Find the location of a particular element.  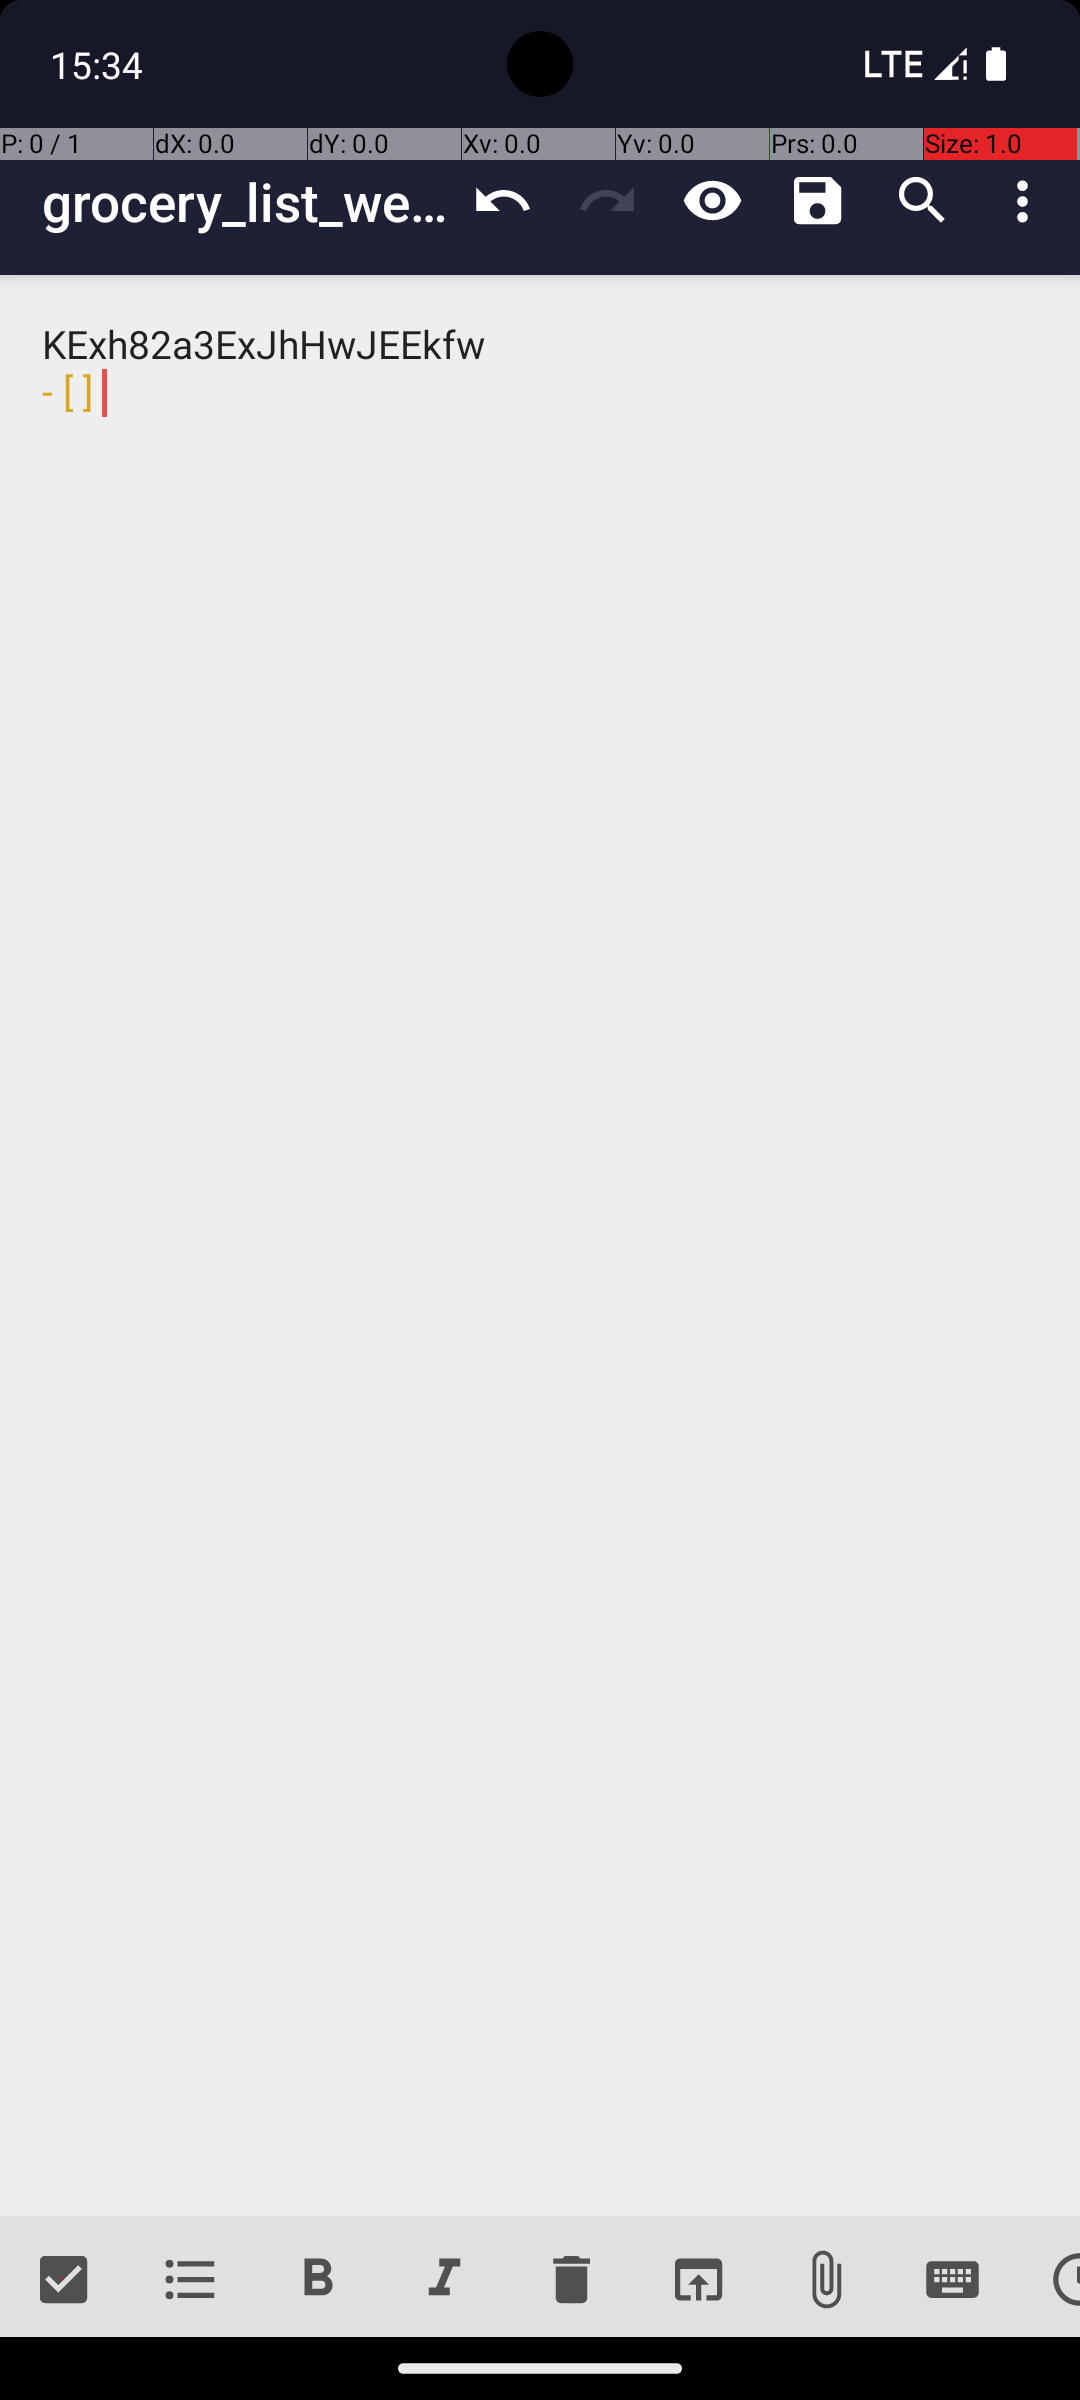

Date and time is located at coordinates (1048, 2280).